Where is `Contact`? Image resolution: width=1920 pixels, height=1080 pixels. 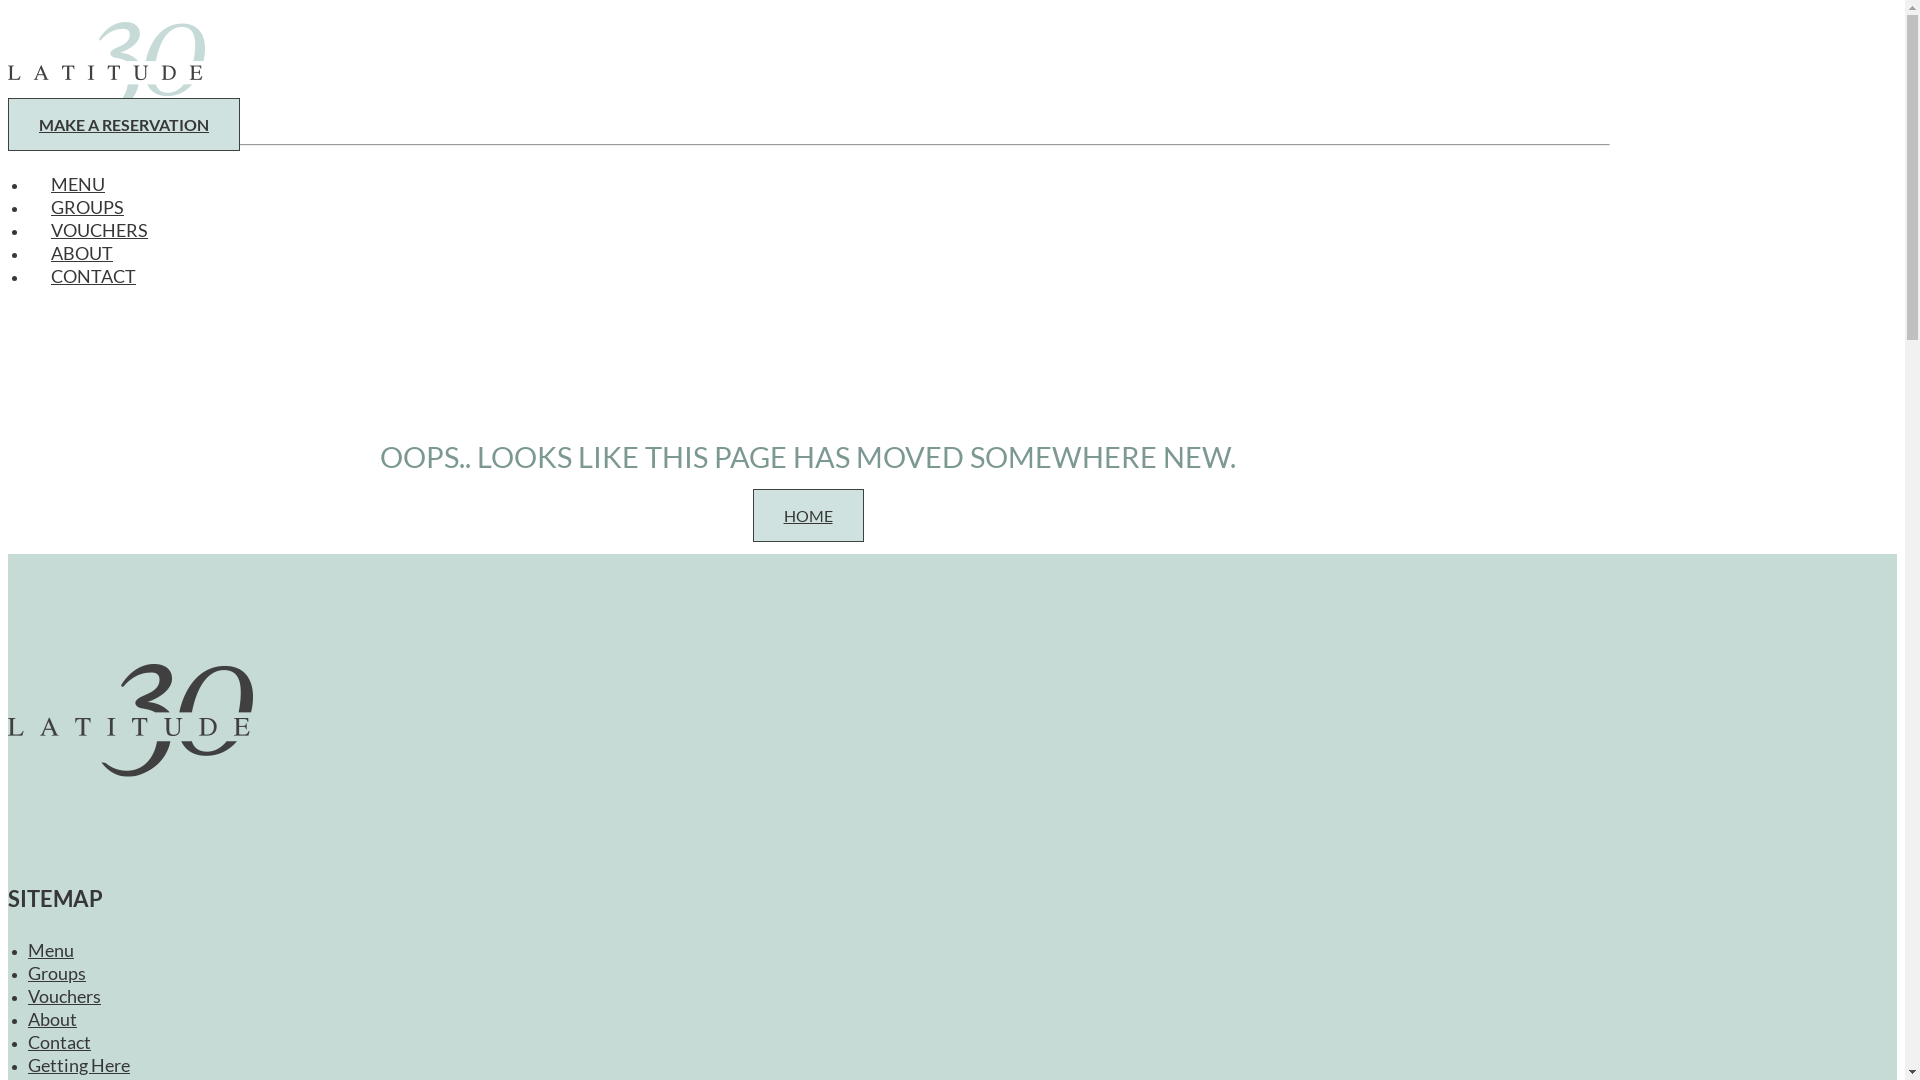 Contact is located at coordinates (60, 1047).